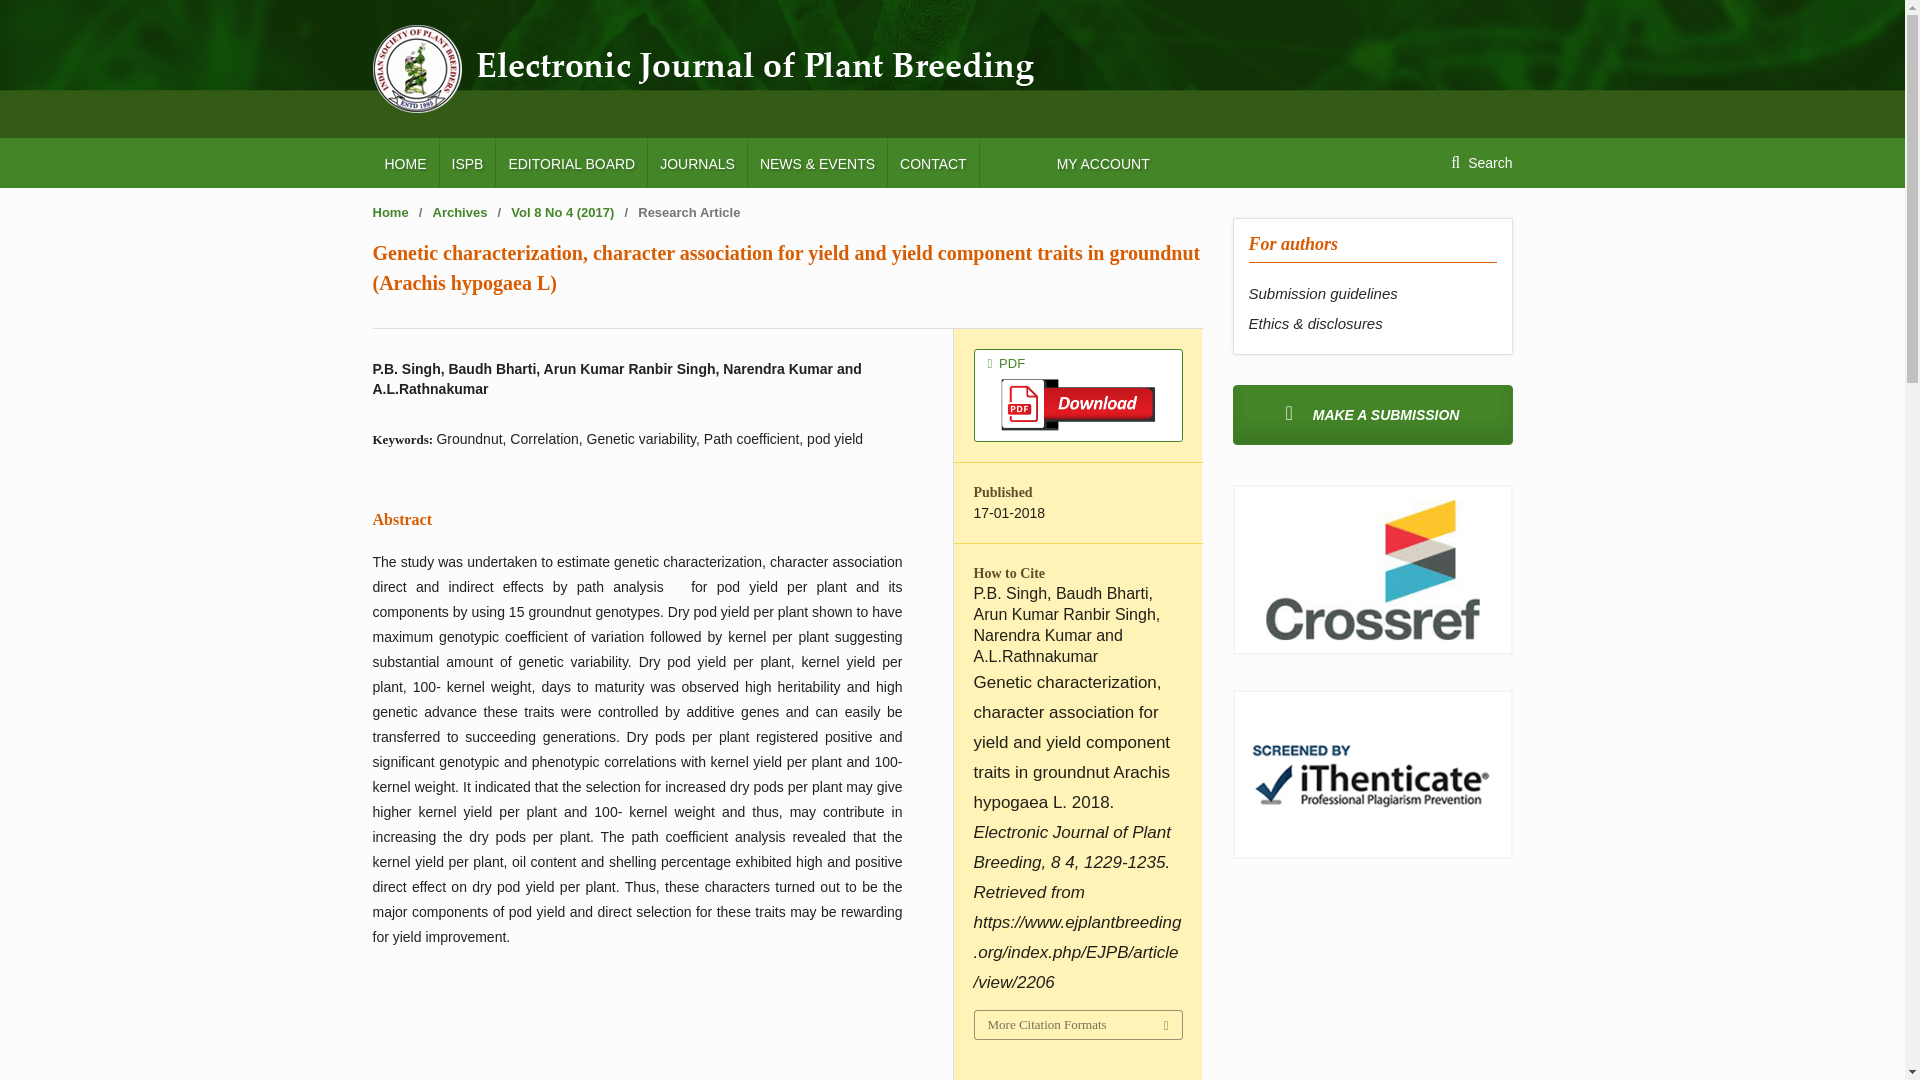 This screenshot has height=1080, width=1920. What do you see at coordinates (404, 162) in the screenshot?
I see `HOME` at bounding box center [404, 162].